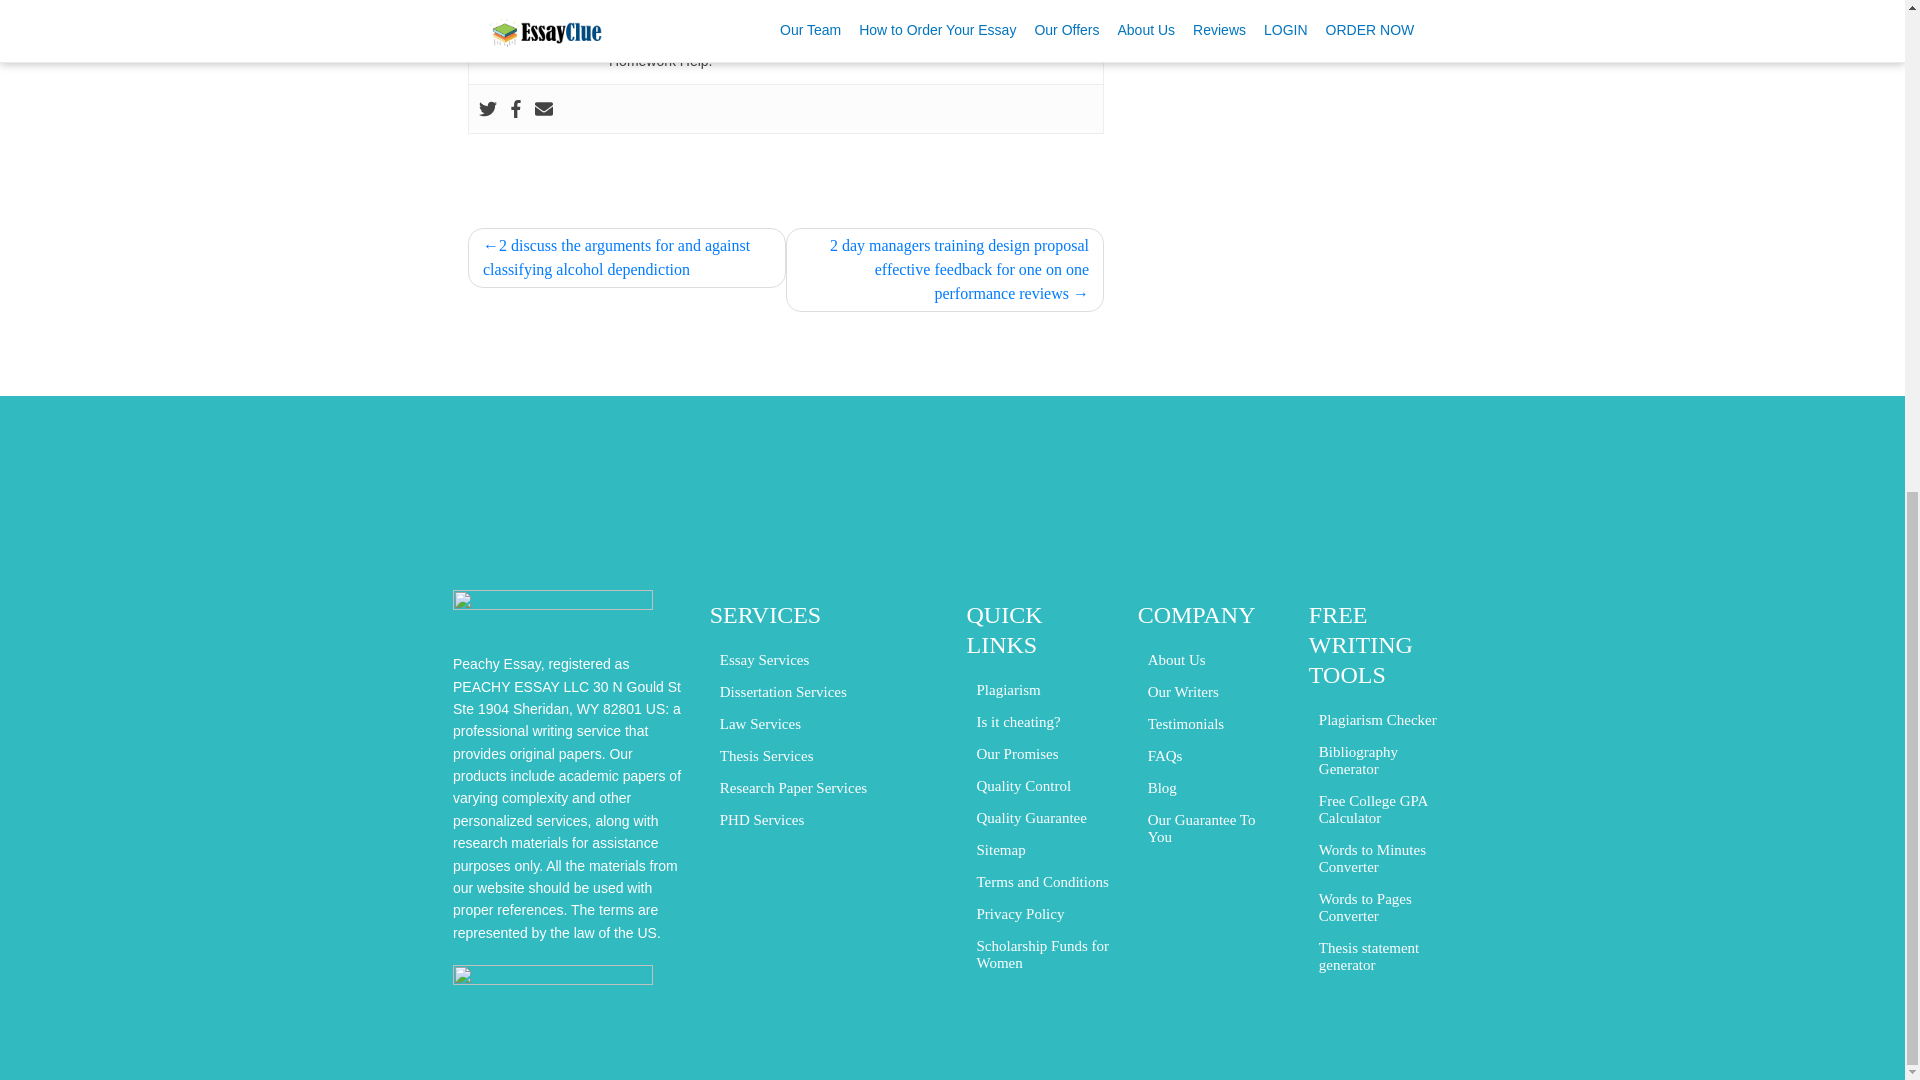 This screenshot has height=1080, width=1920. What do you see at coordinates (1000, 850) in the screenshot?
I see `Sitemap` at bounding box center [1000, 850].